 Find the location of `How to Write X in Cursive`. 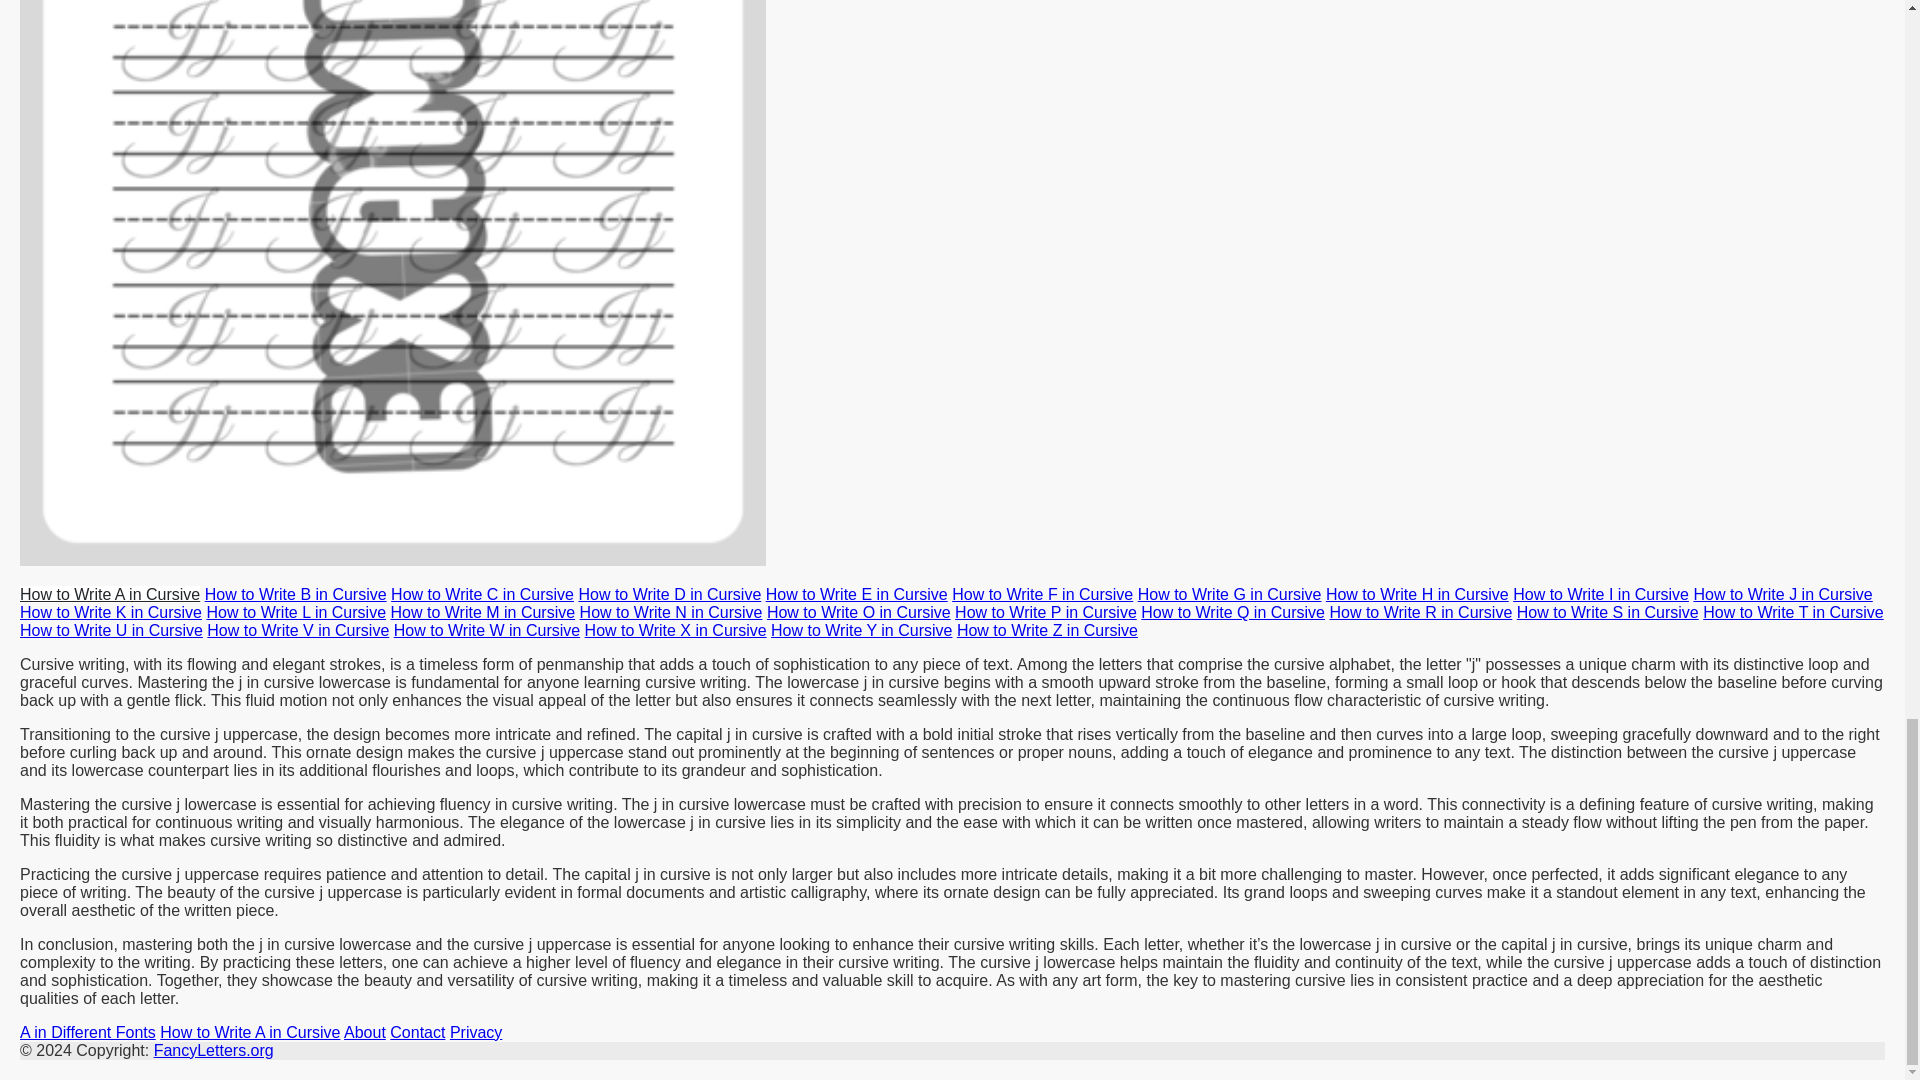

How to Write X in Cursive is located at coordinates (676, 630).